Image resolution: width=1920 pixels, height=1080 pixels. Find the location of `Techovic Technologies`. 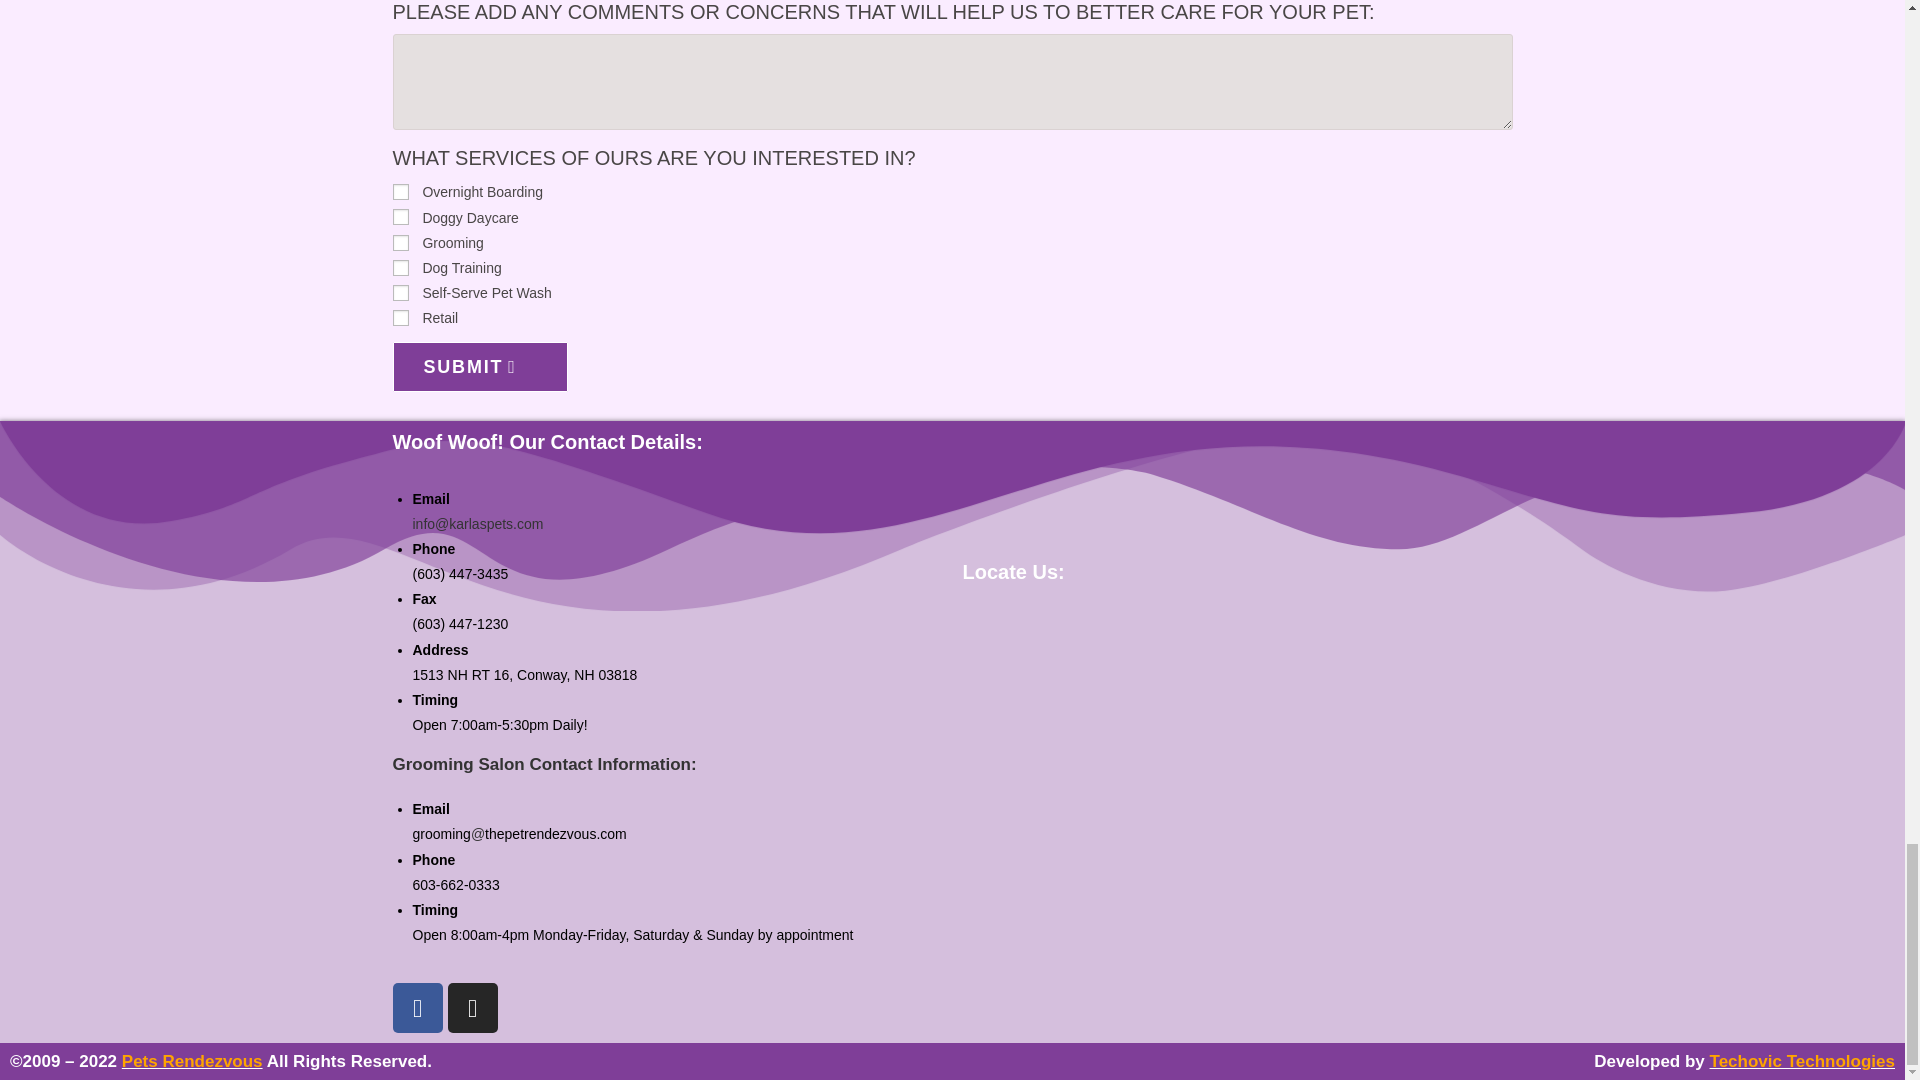

Techovic Technologies is located at coordinates (1802, 1061).